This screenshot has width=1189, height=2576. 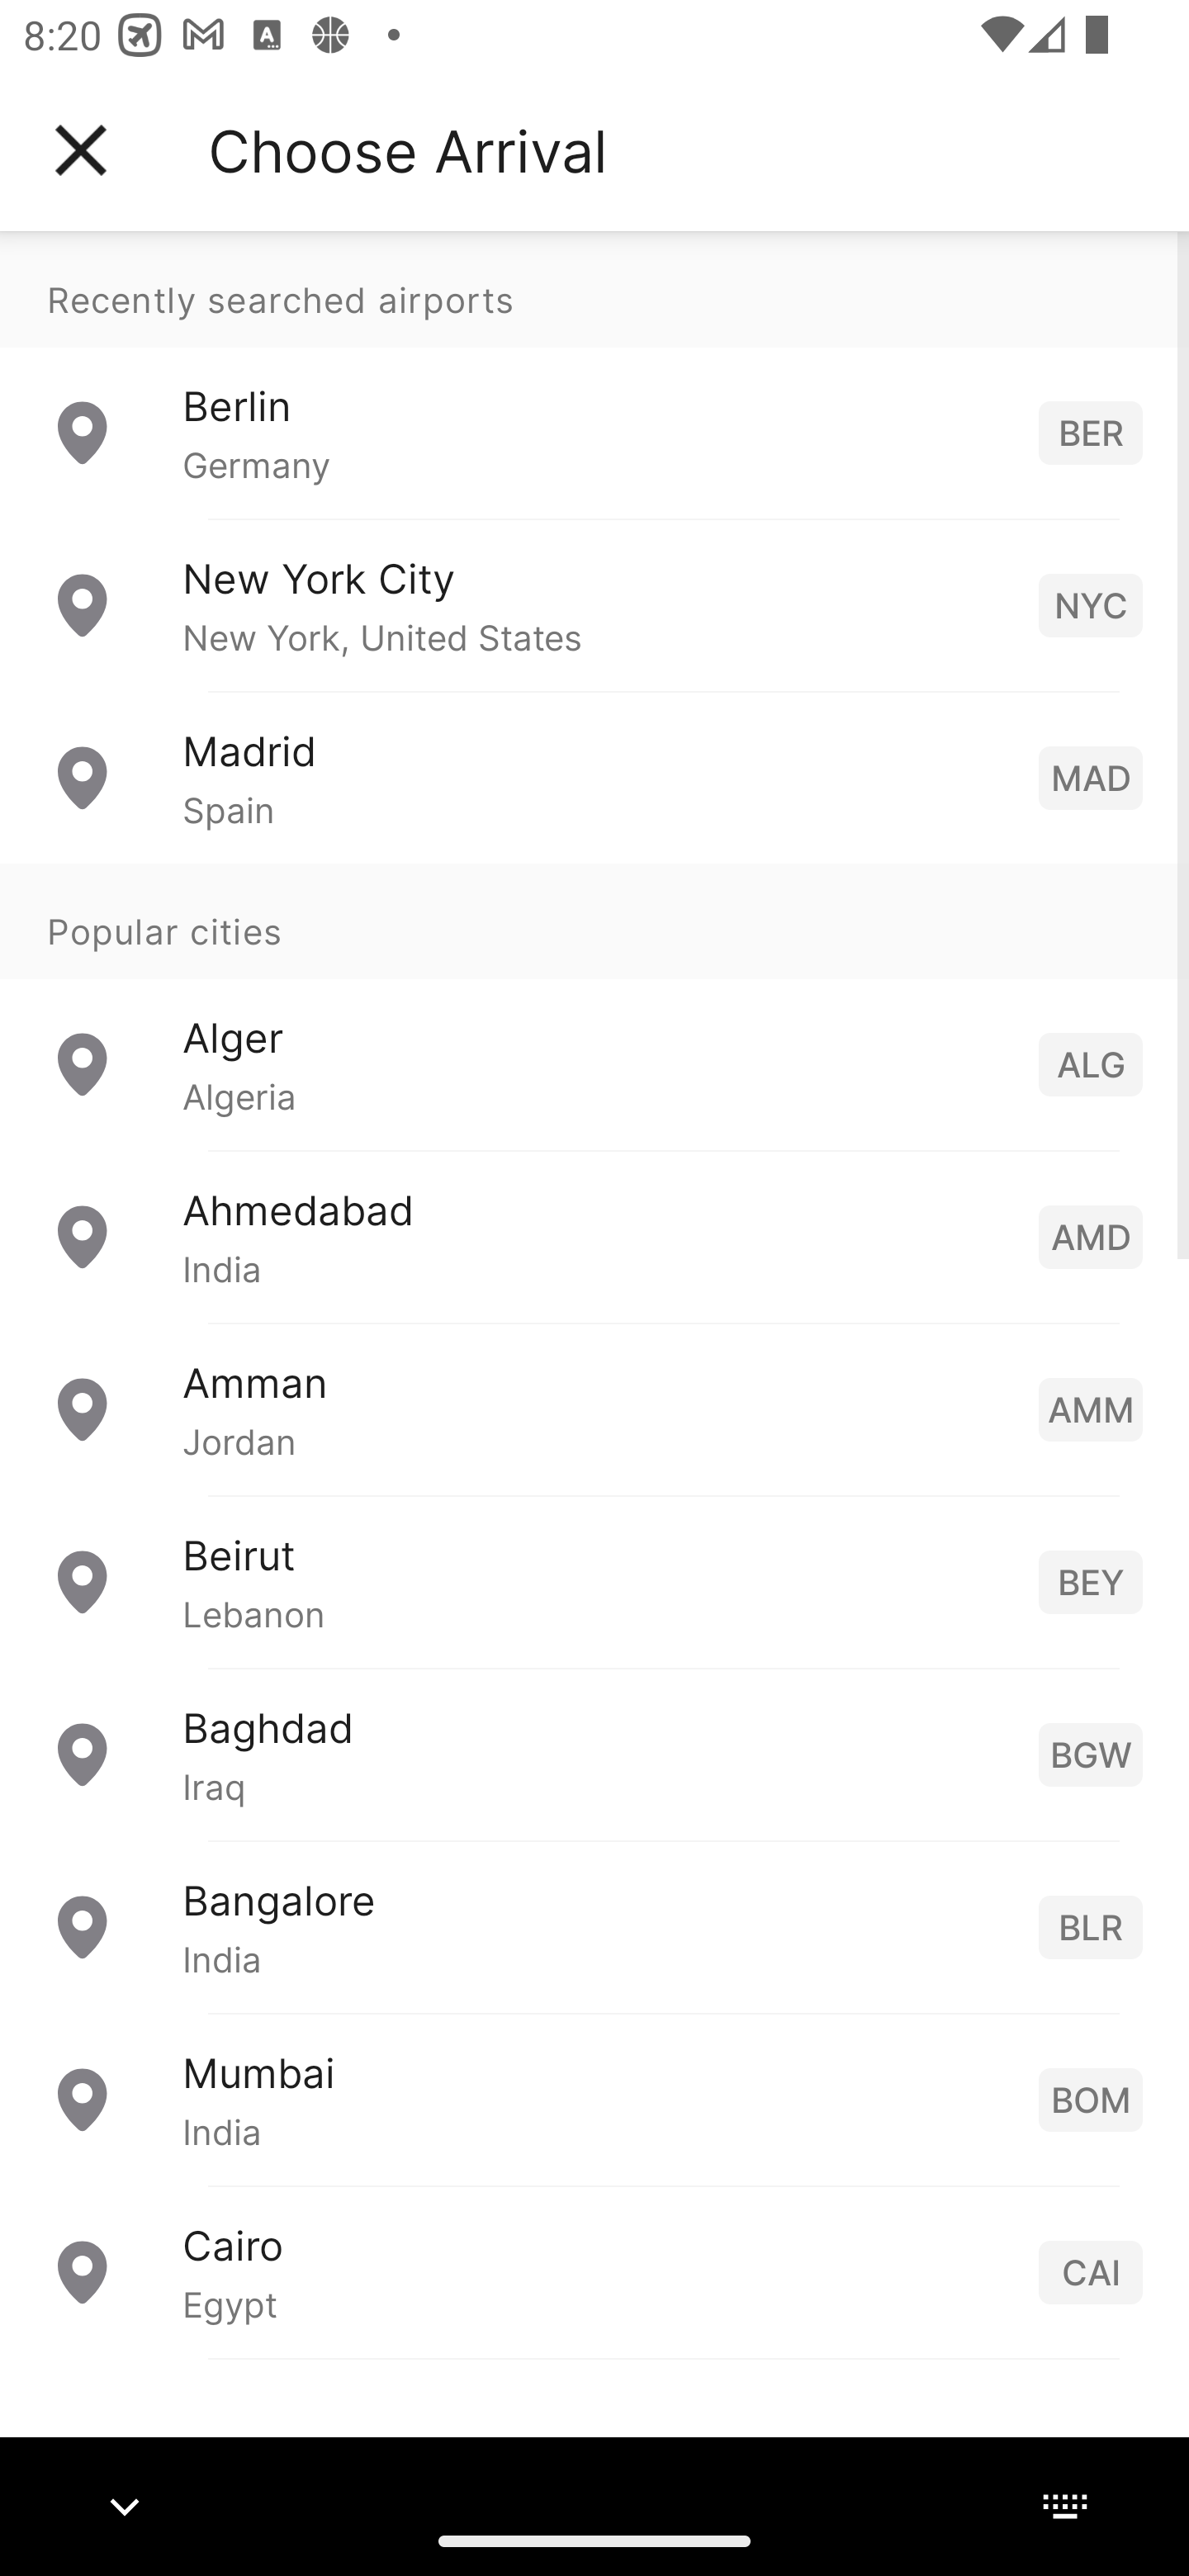 I want to click on Choose Arrival, so click(x=407, y=150).